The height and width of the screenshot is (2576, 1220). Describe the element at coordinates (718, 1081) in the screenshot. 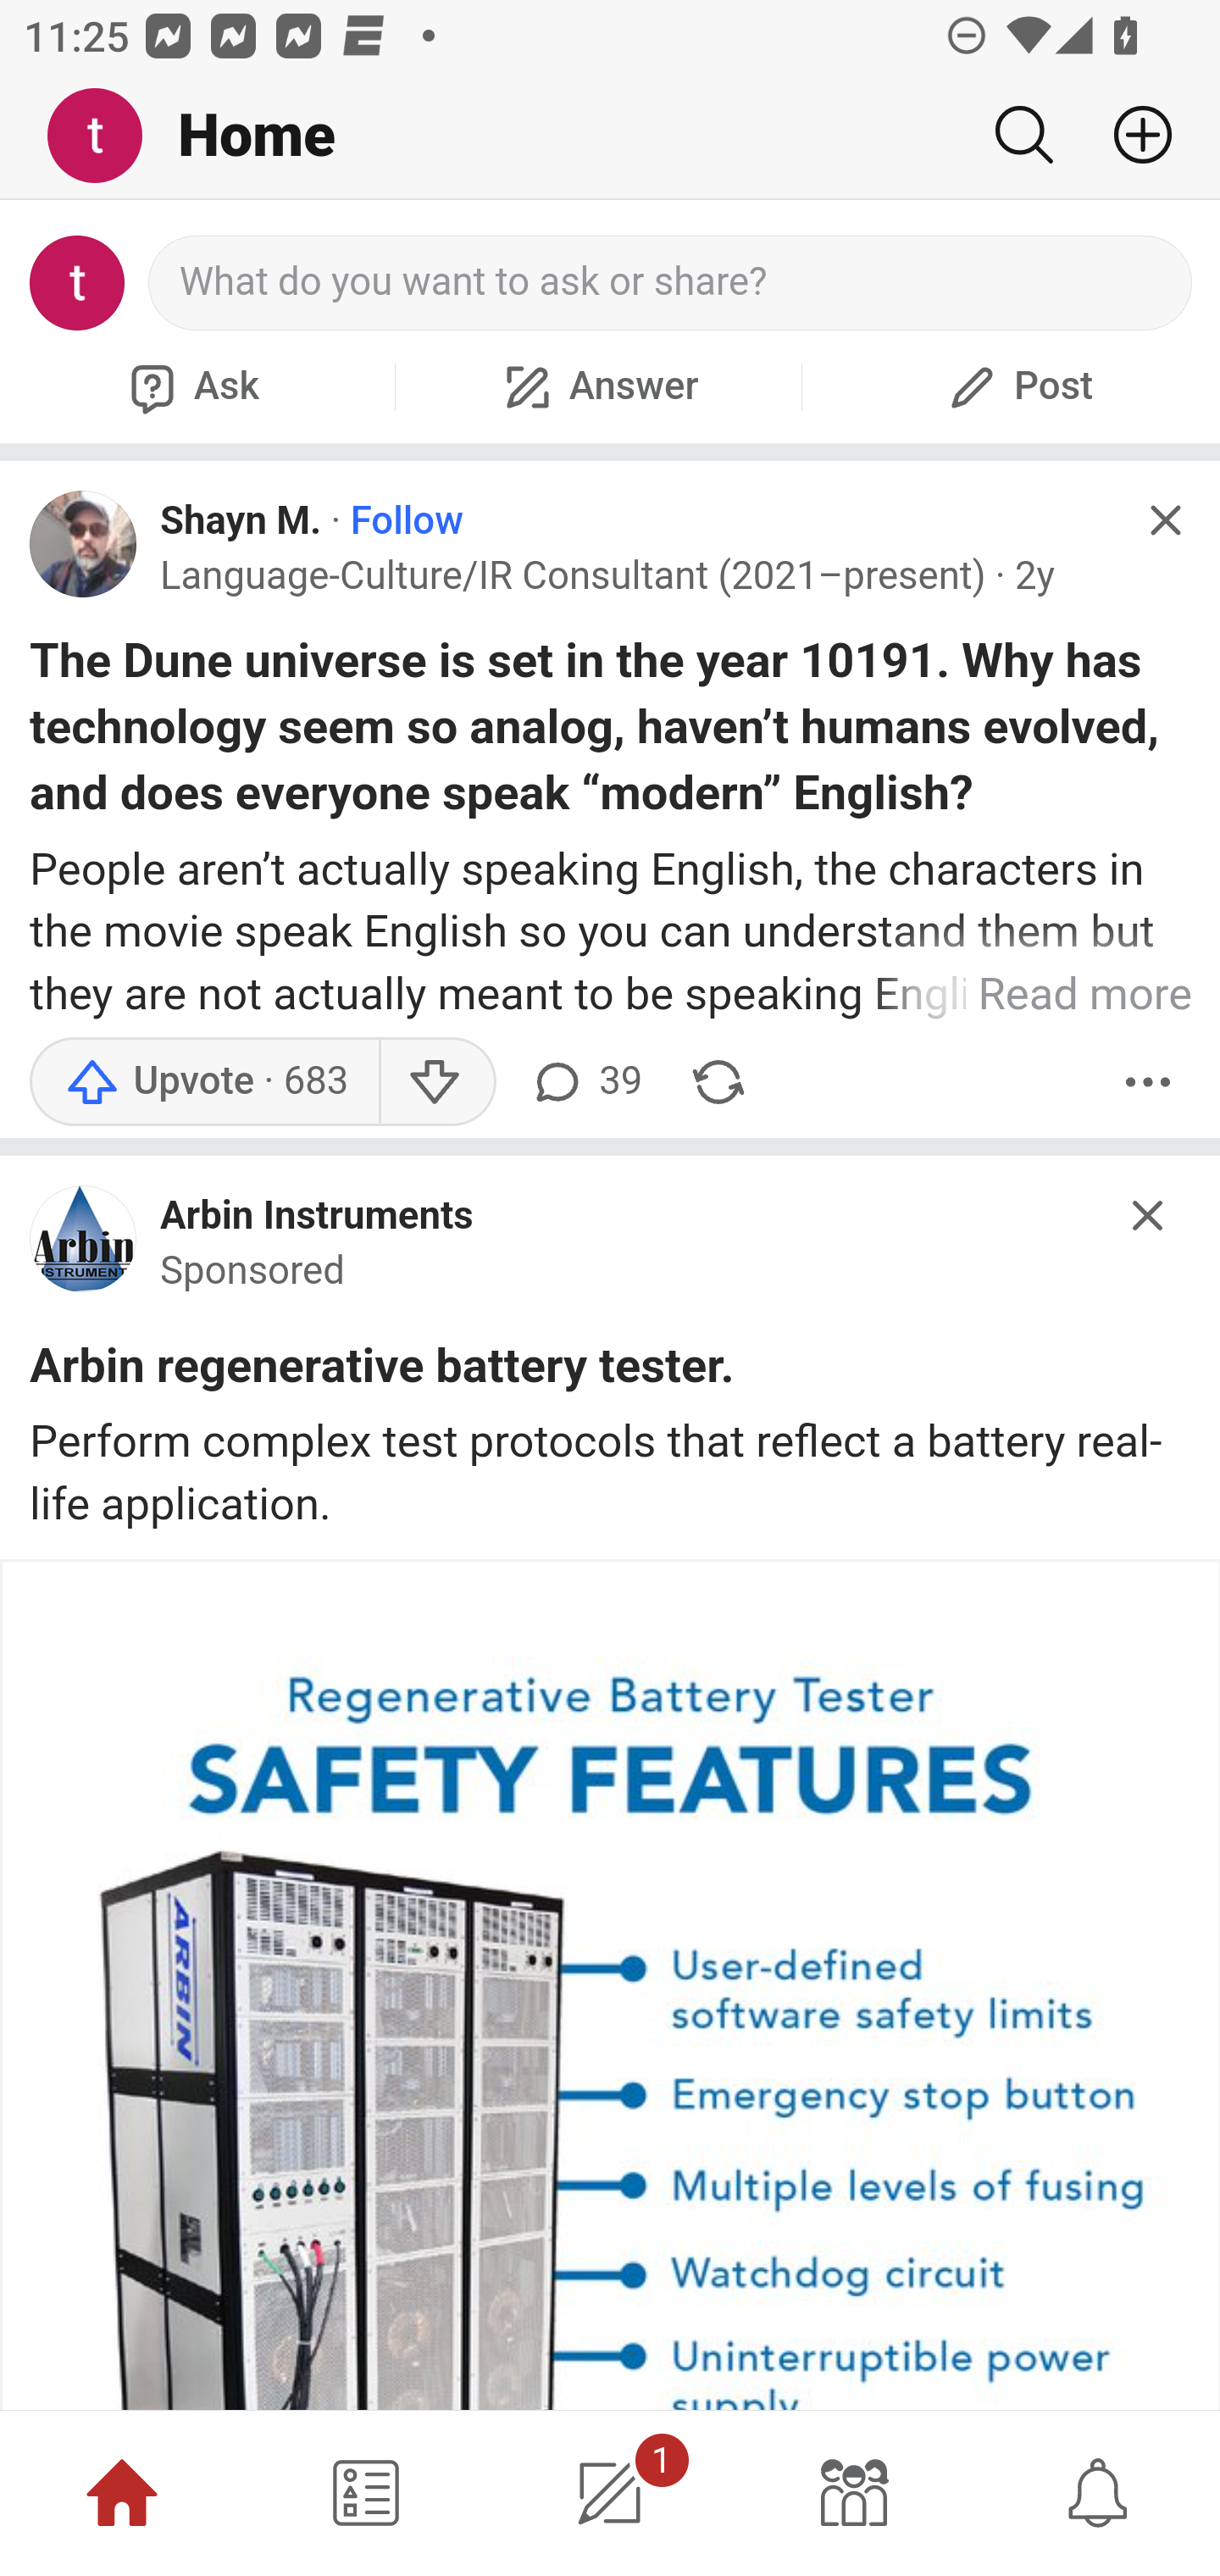

I see `Share` at that location.